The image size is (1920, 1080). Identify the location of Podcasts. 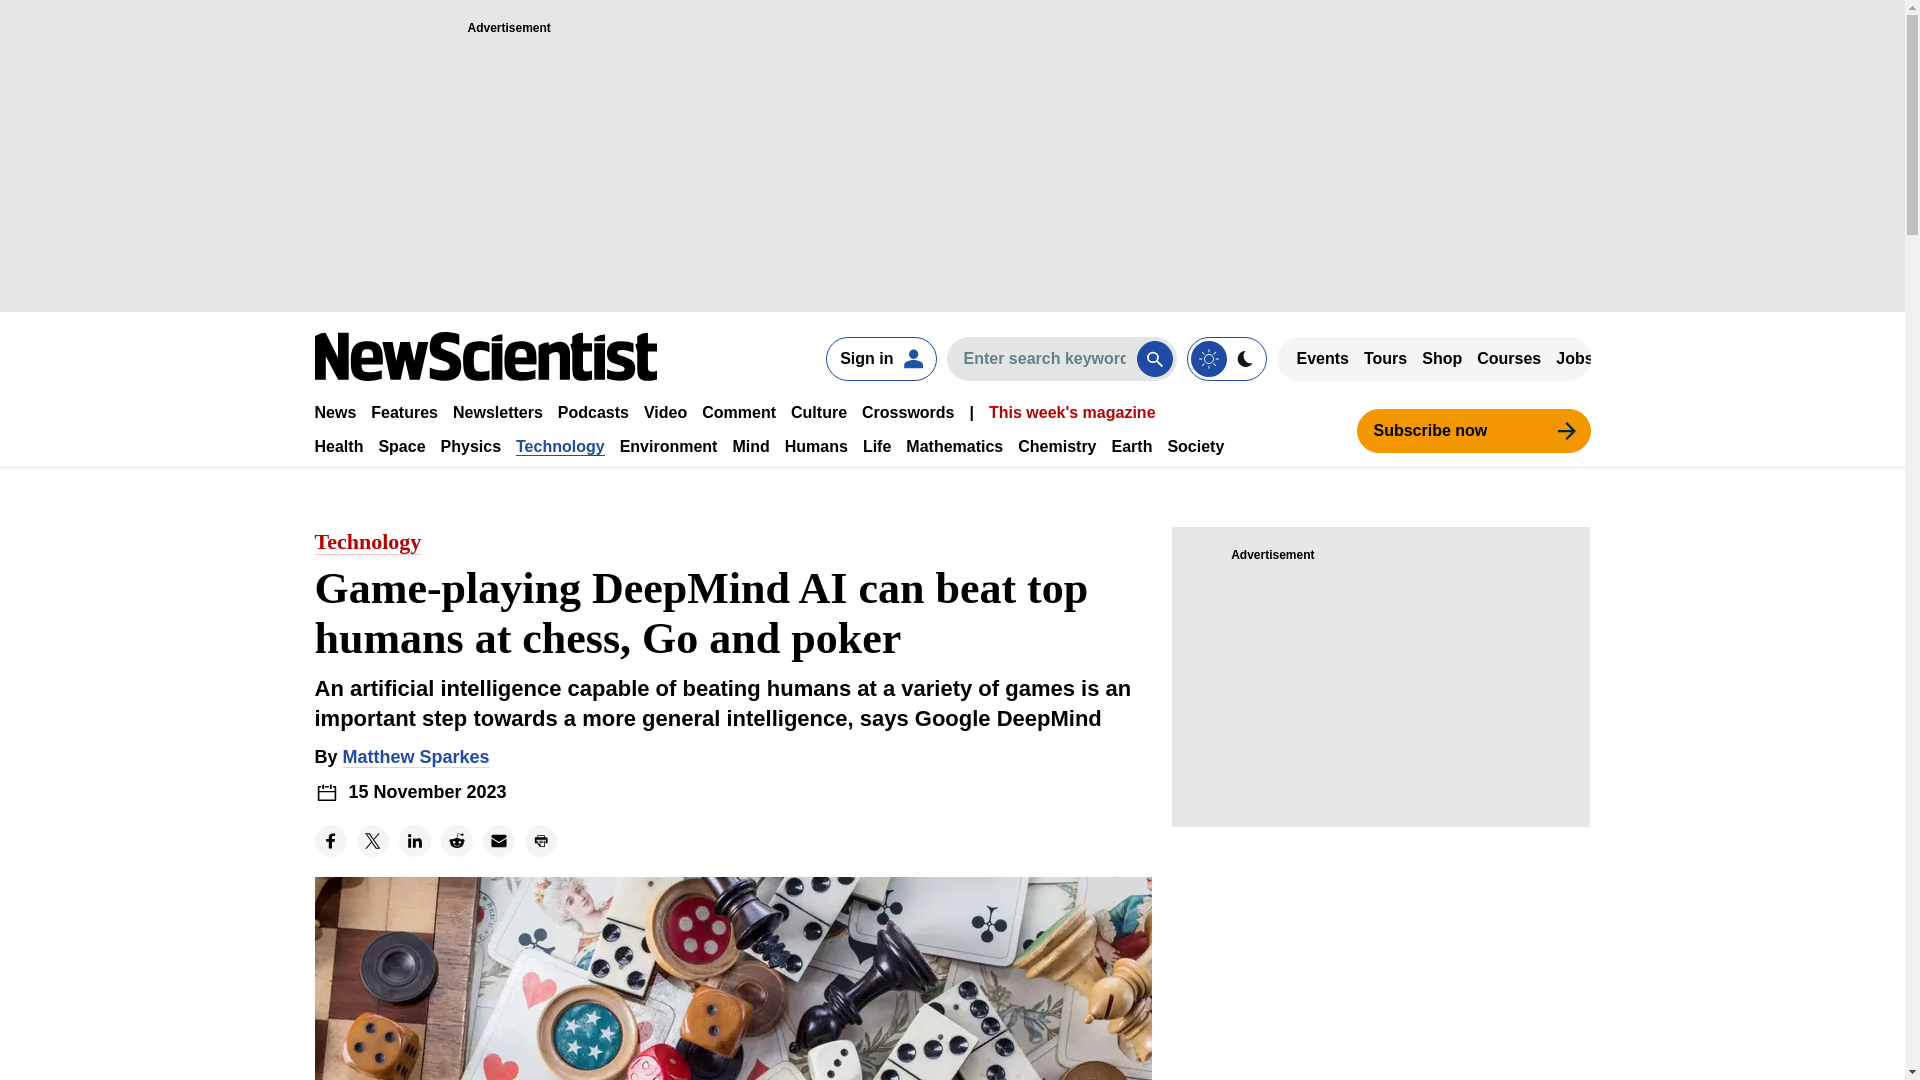
(594, 412).